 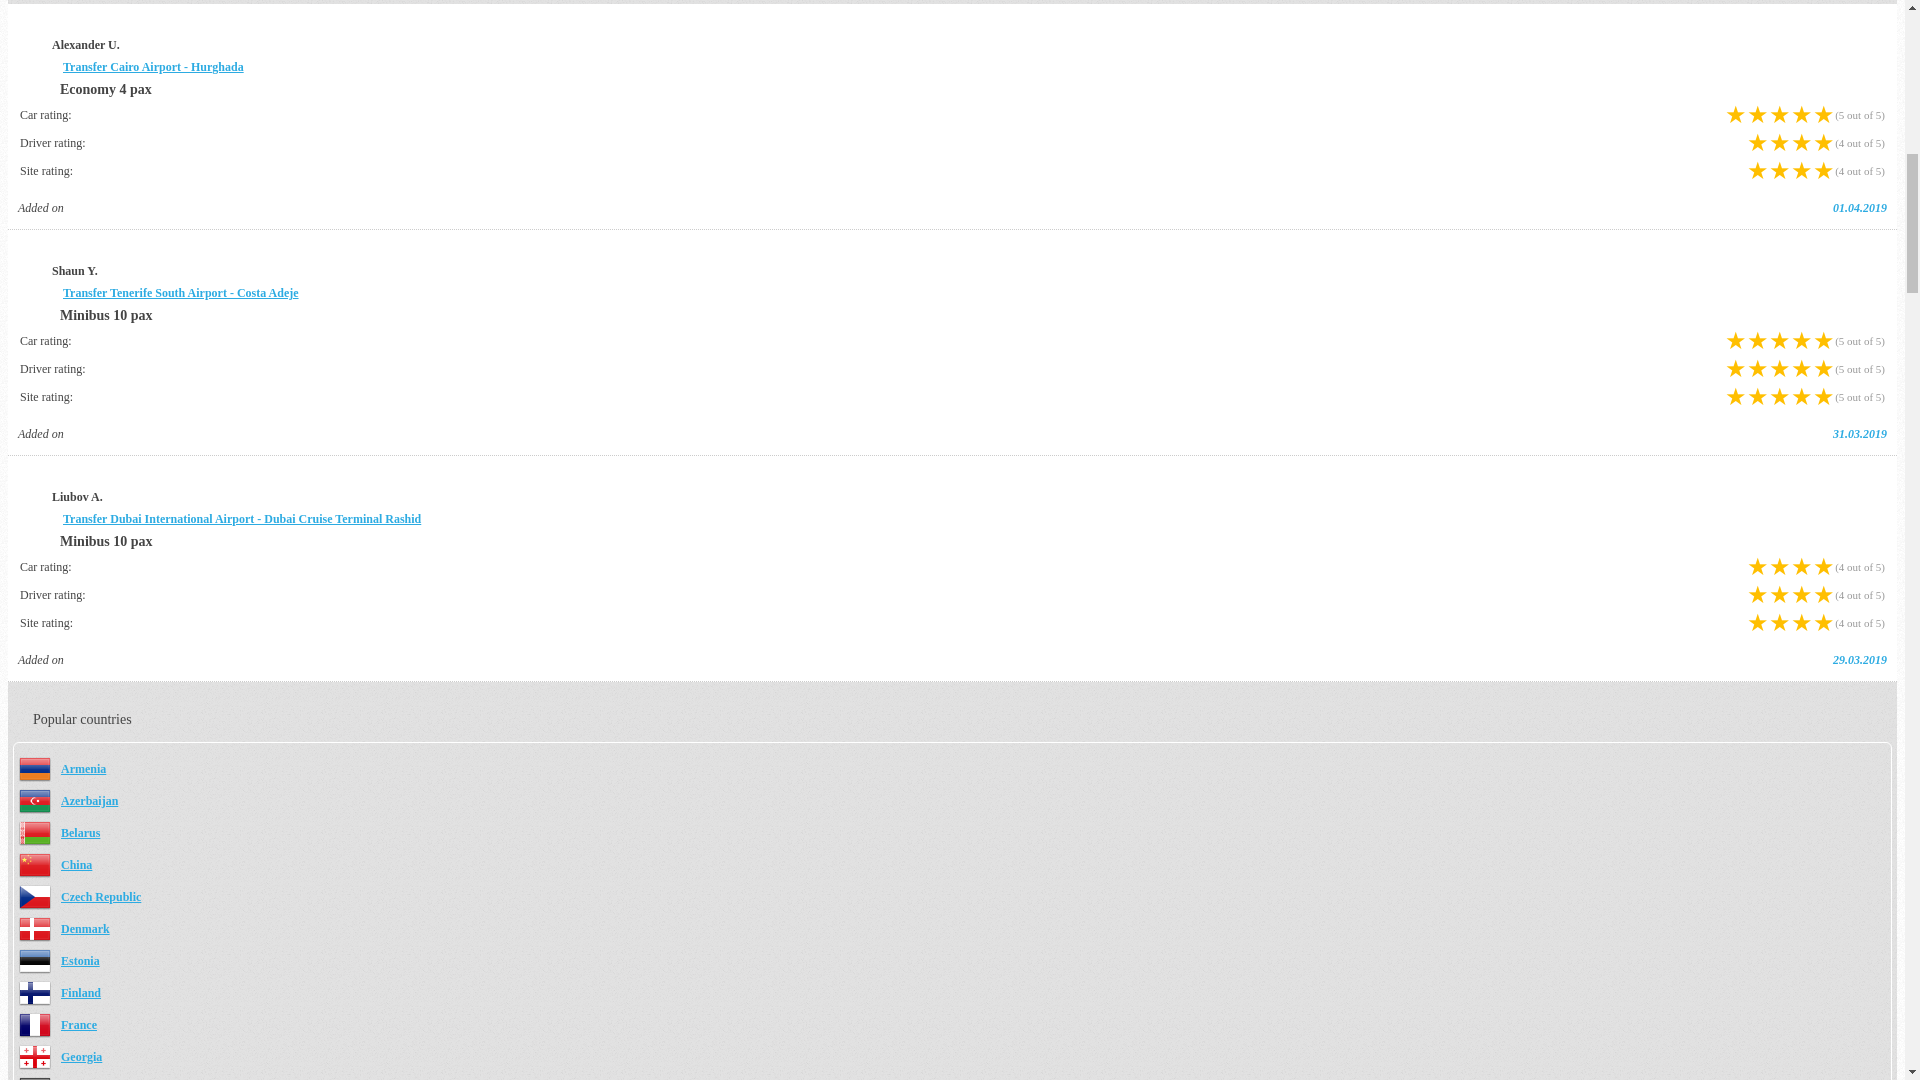 I want to click on Transfer Cairo Airport - Hurghada, so click(x=153, y=67).